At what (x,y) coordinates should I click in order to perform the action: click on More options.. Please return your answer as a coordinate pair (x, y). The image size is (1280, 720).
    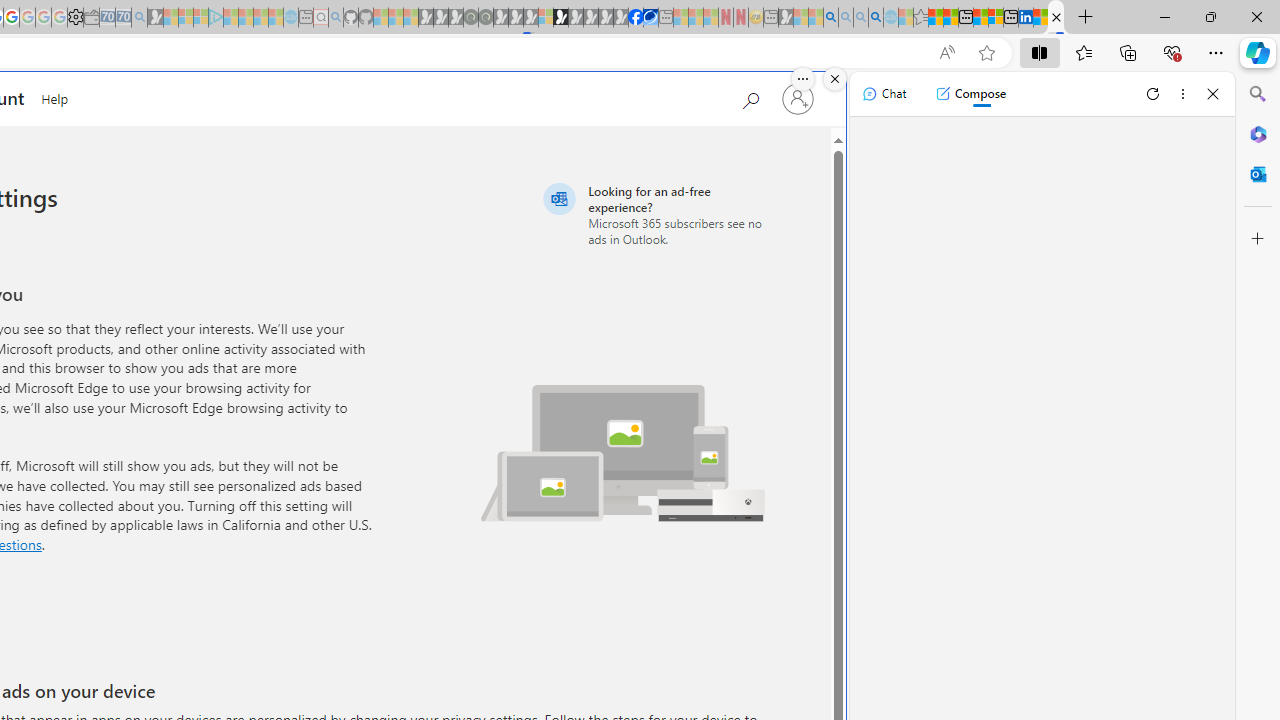
    Looking at the image, I should click on (803, 79).